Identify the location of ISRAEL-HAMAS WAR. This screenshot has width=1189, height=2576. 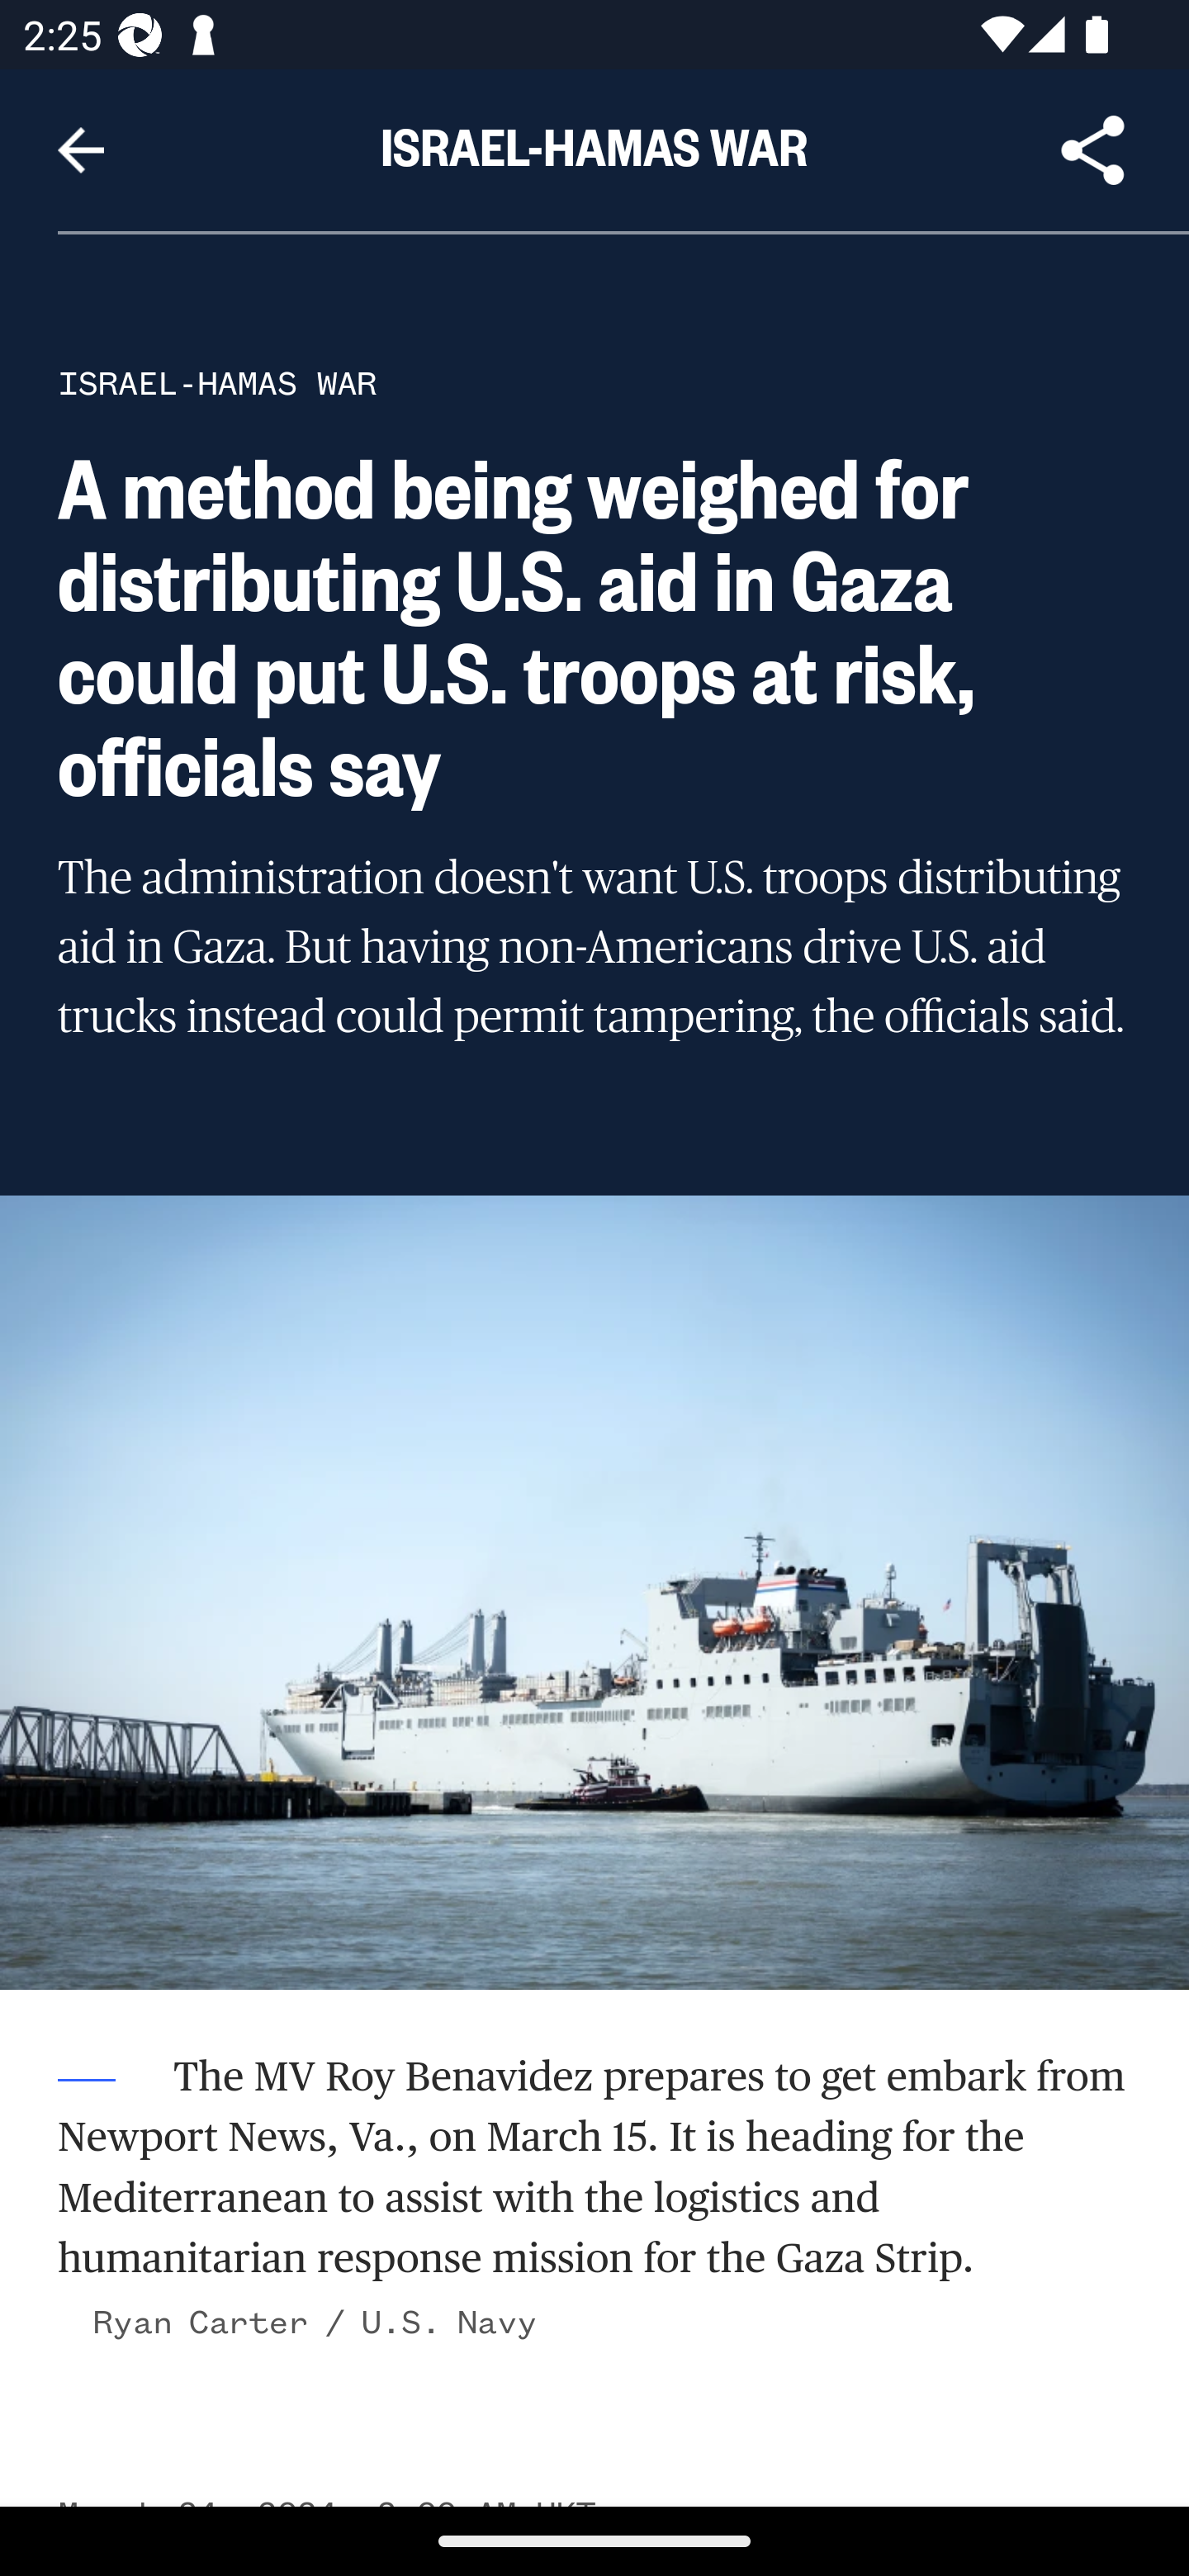
(218, 383).